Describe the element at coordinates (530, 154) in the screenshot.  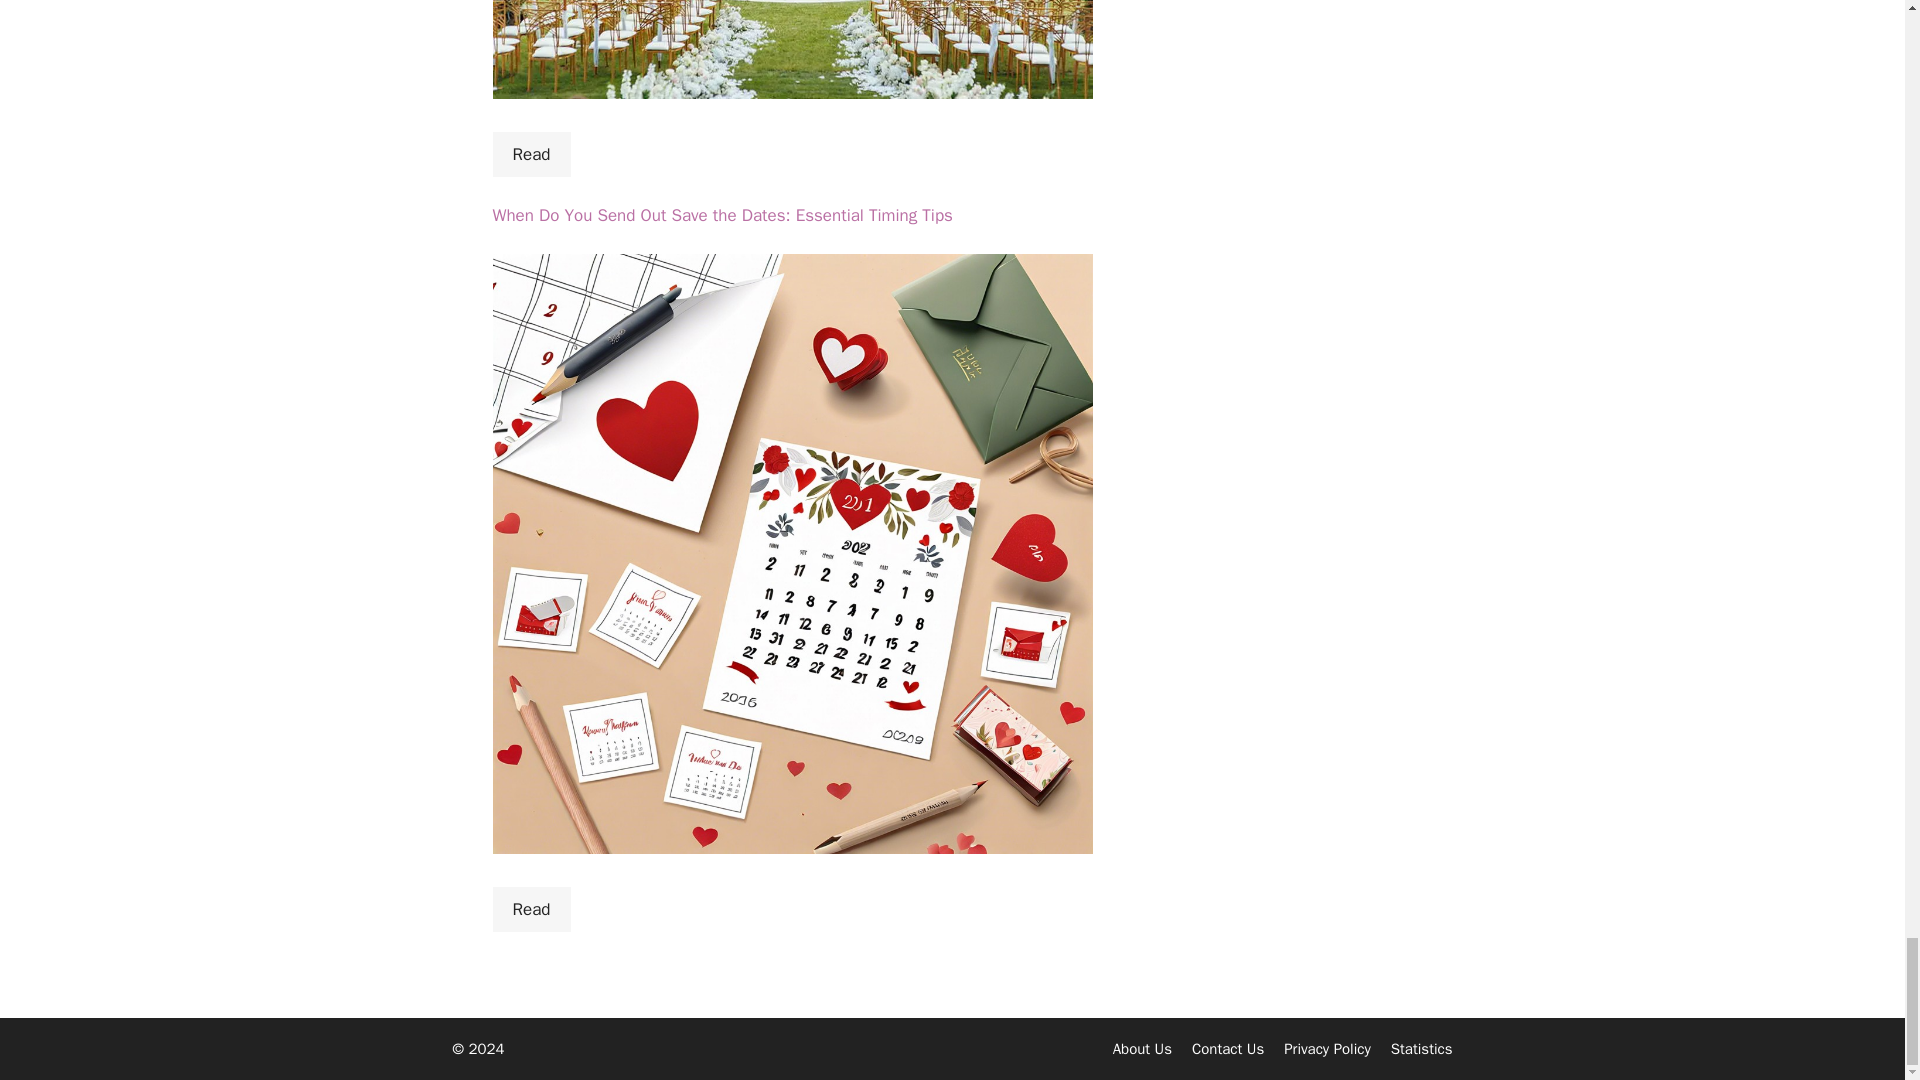
I see `Read` at that location.